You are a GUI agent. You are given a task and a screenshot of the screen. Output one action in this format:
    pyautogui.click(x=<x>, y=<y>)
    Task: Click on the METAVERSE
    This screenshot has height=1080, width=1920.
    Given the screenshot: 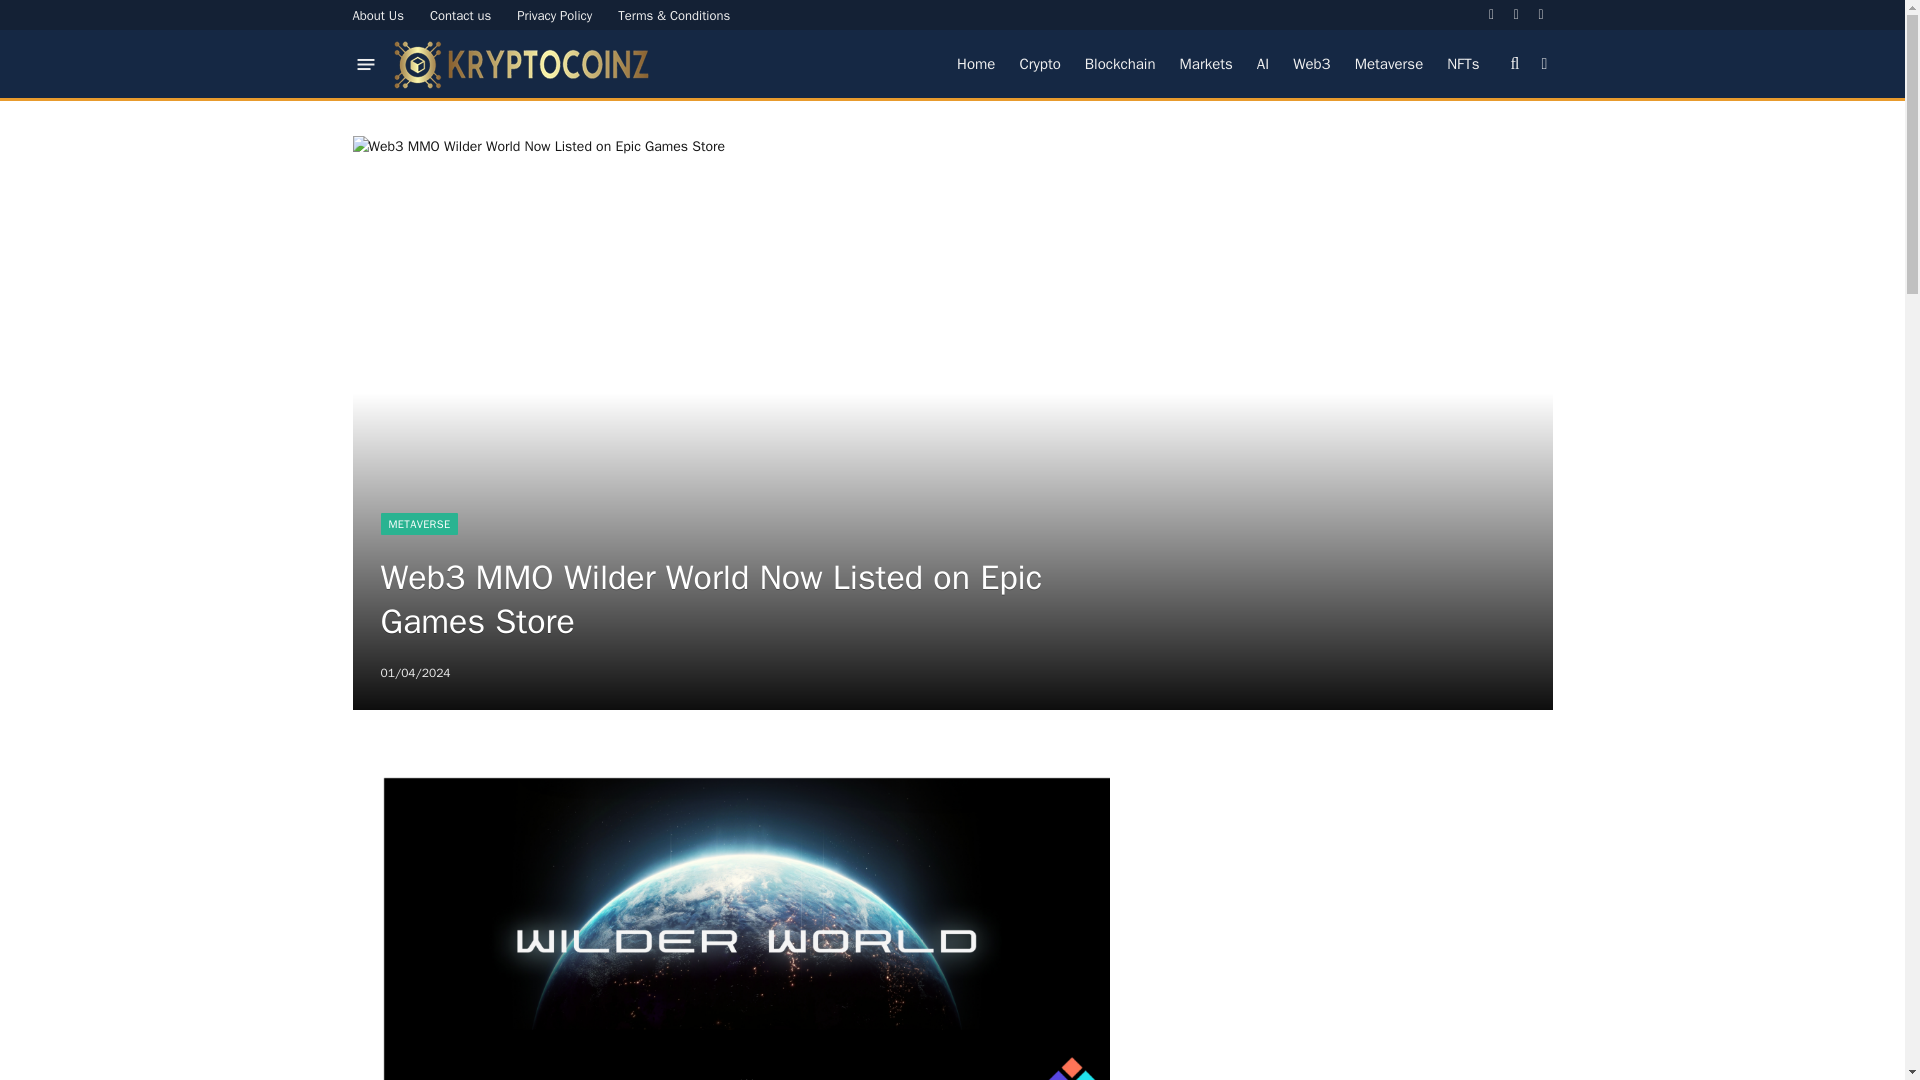 What is the action you would take?
    pyautogui.click(x=419, y=524)
    